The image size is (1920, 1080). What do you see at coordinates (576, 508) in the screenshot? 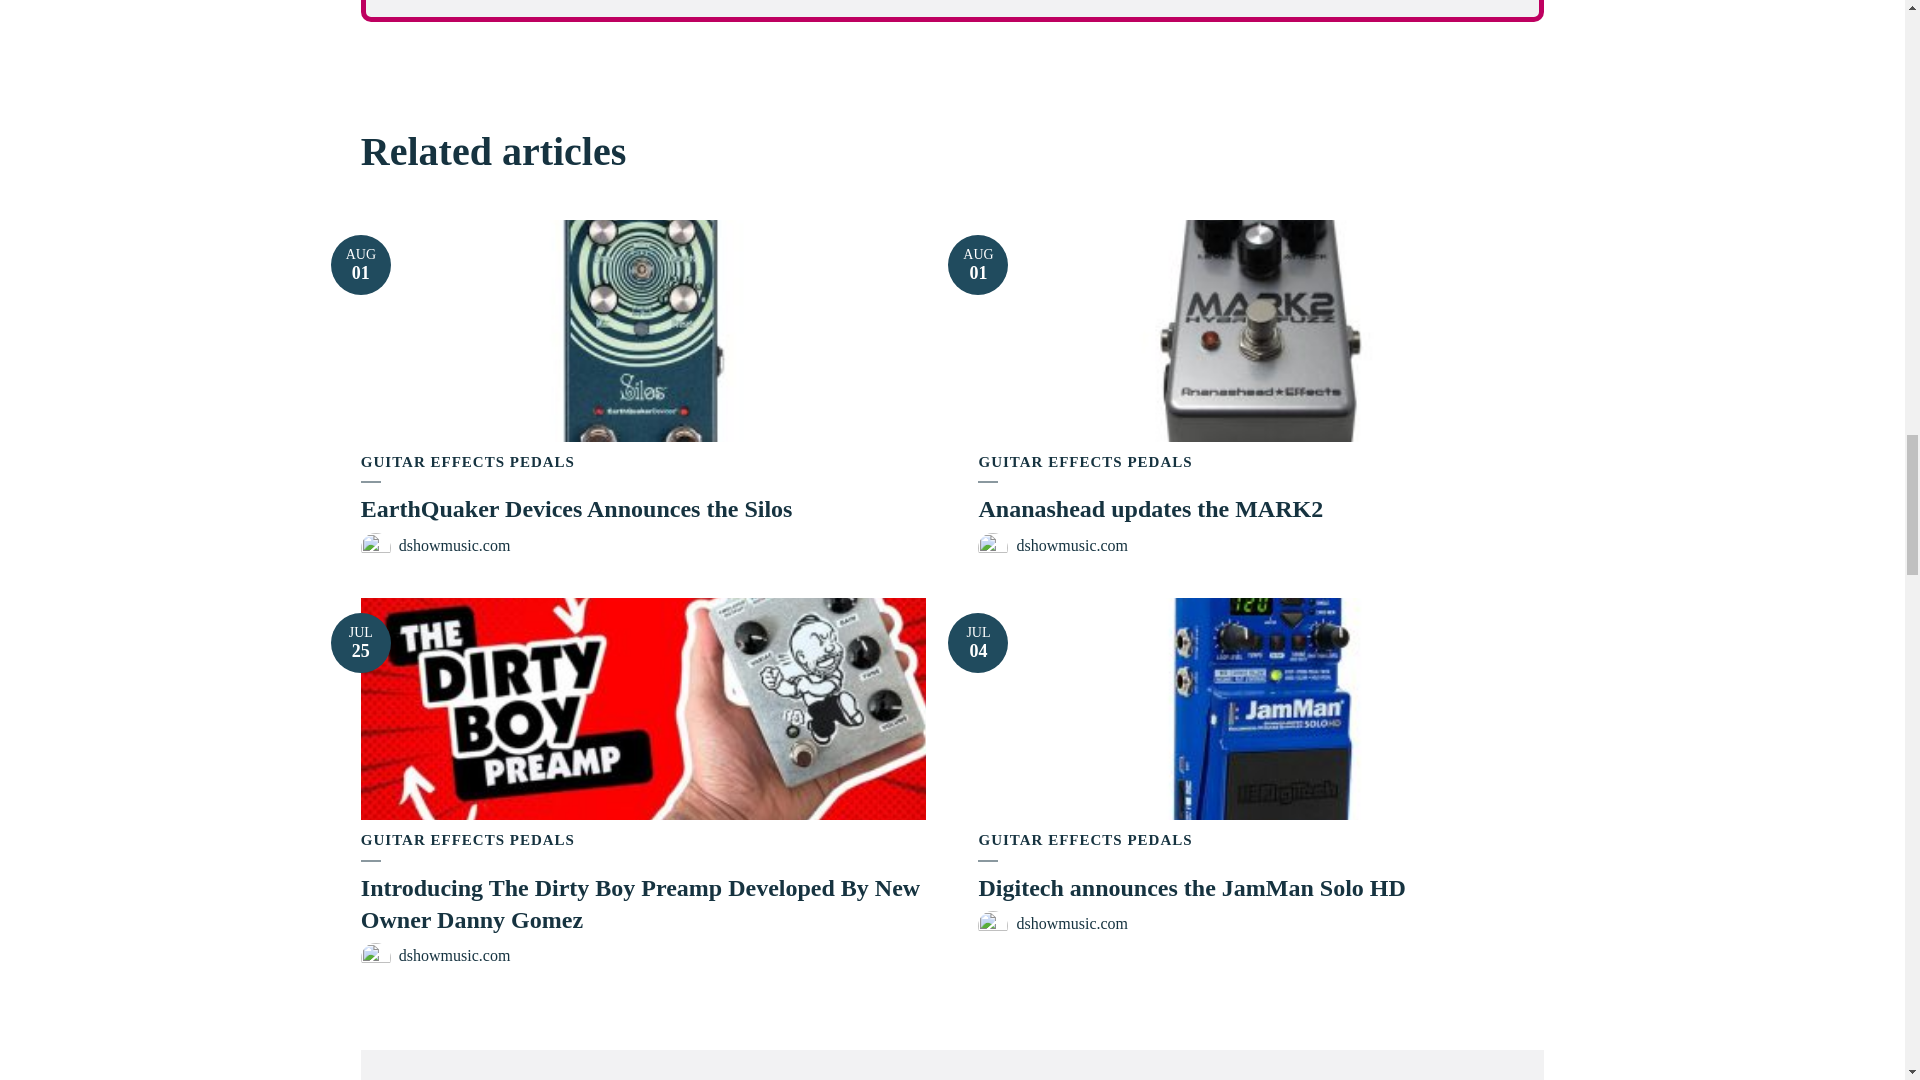
I see `EarthQuaker Devices Announces the Silos` at bounding box center [576, 508].